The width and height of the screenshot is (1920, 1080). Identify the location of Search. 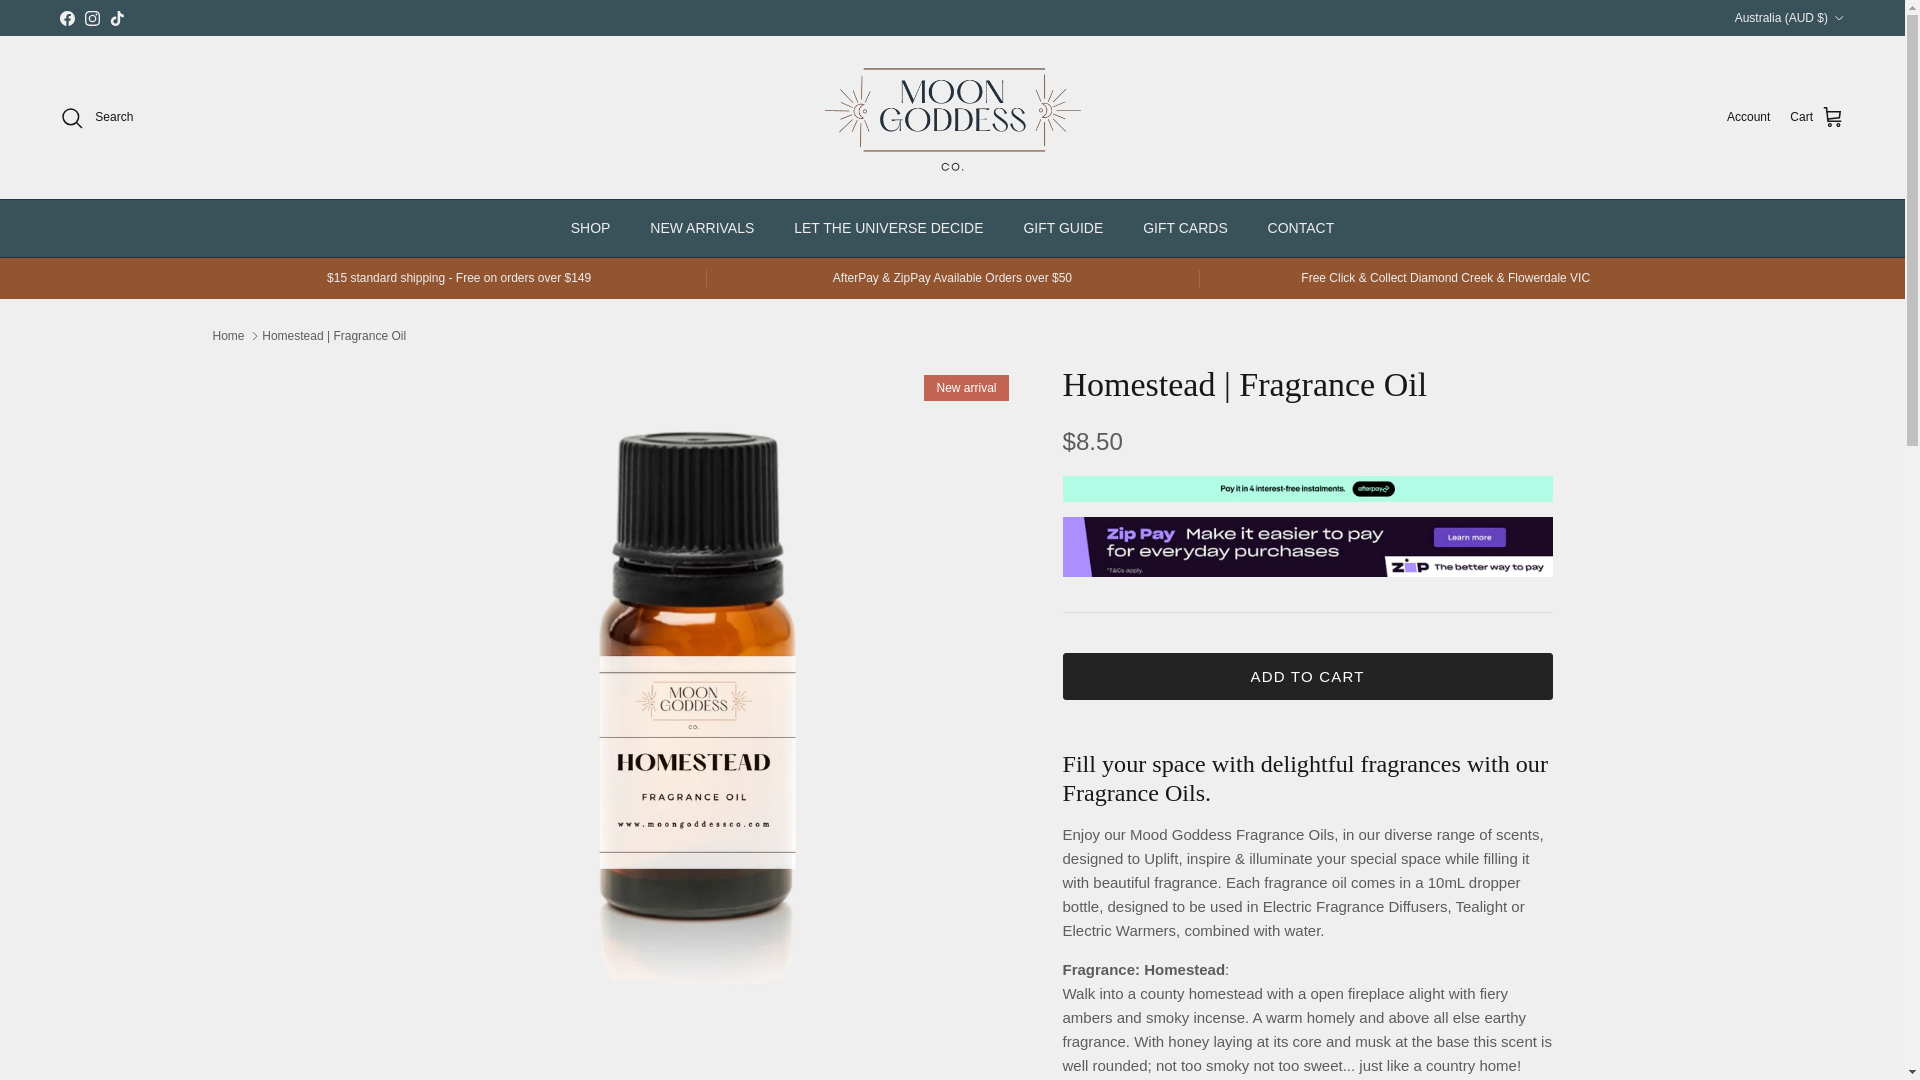
(96, 117).